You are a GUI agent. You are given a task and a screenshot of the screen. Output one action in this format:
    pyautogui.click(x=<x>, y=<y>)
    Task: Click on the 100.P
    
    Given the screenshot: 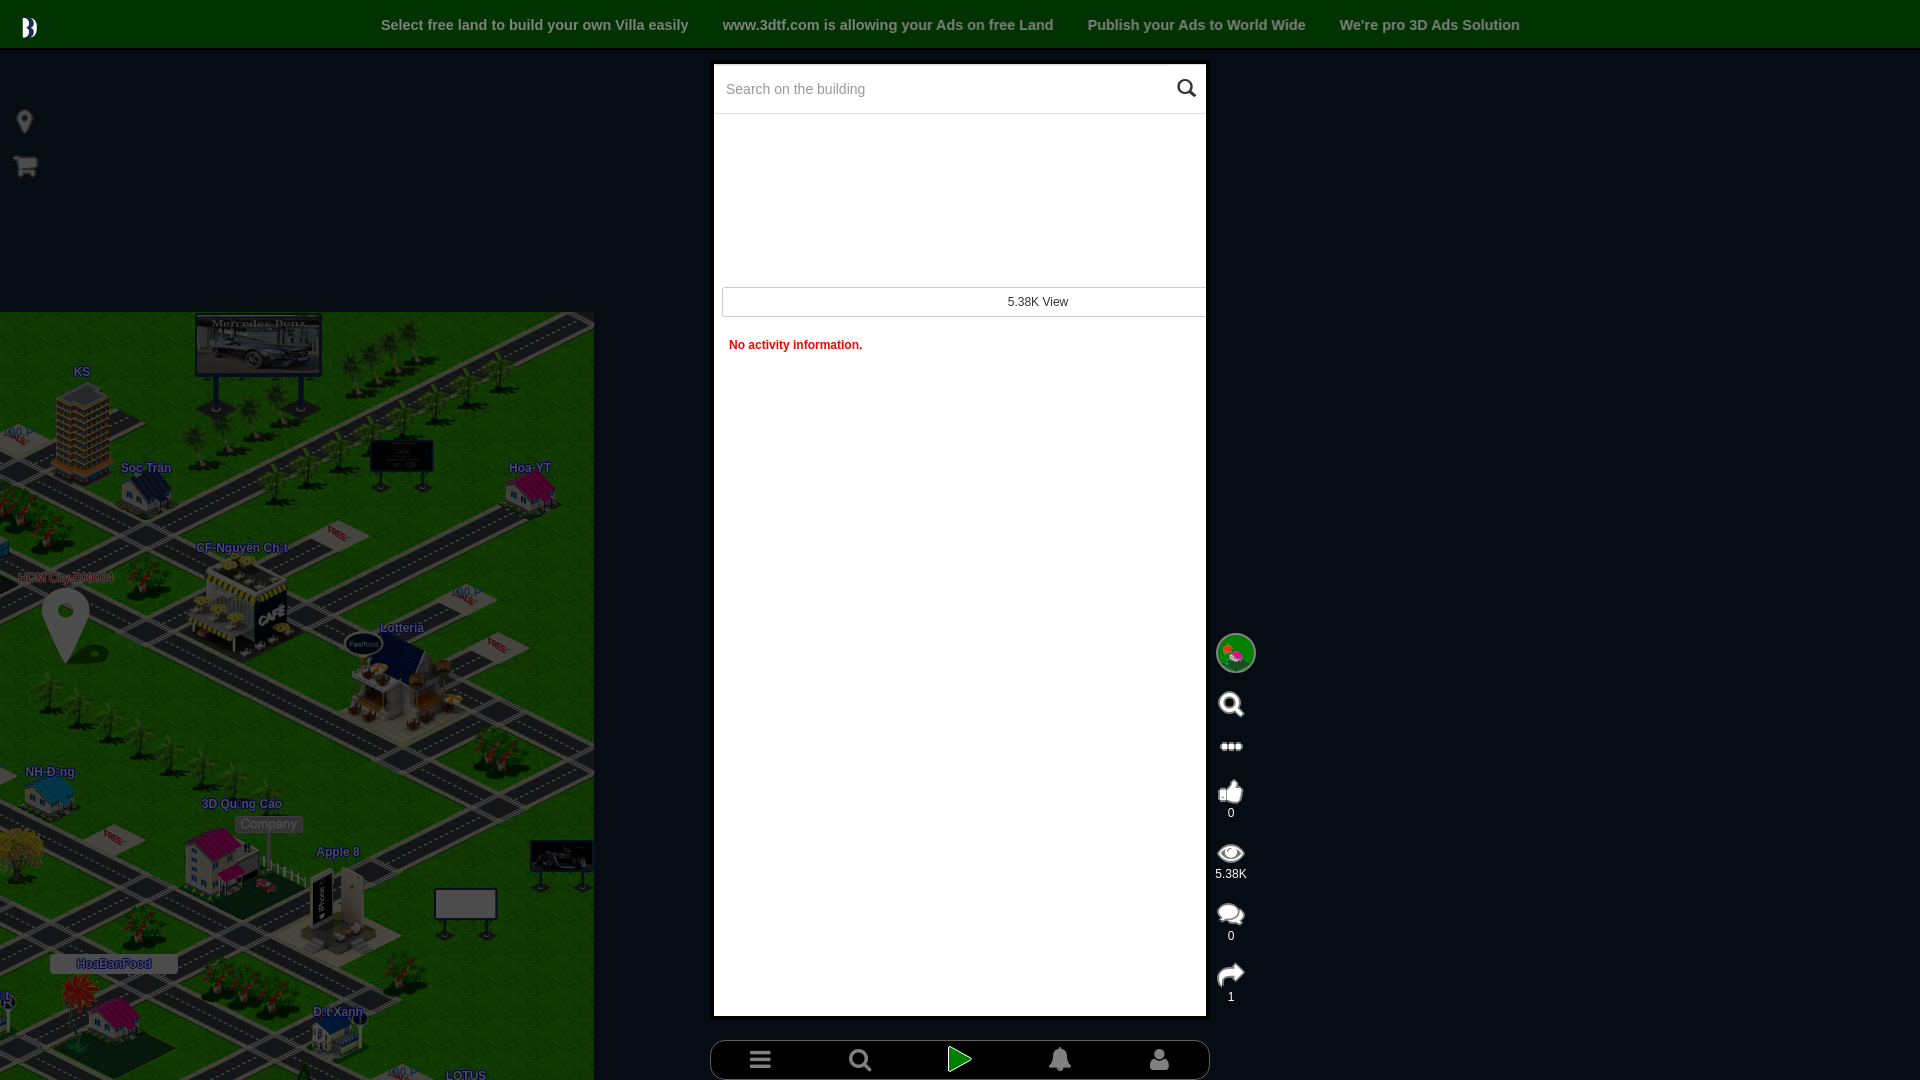 What is the action you would take?
    pyautogui.click(x=466, y=592)
    